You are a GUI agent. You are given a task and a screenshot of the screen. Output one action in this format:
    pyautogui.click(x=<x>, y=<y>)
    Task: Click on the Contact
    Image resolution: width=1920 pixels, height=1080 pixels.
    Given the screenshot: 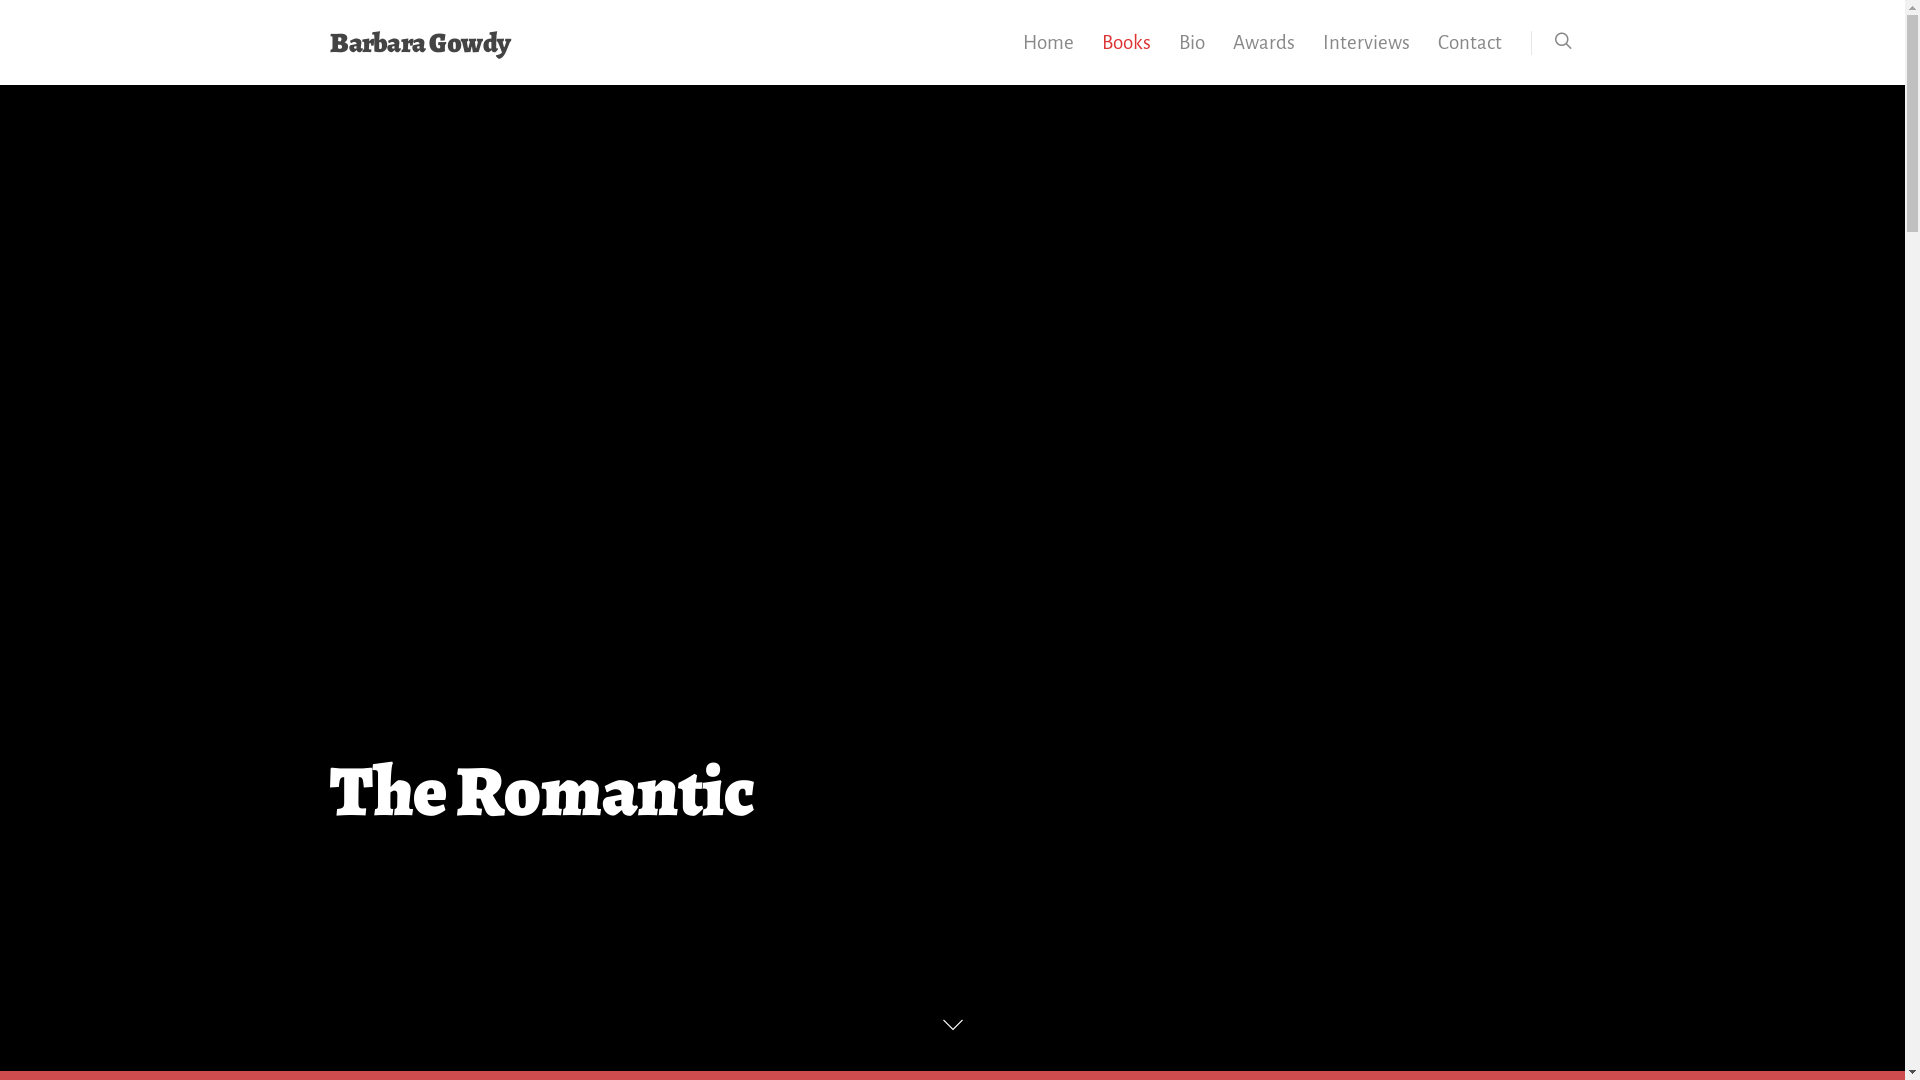 What is the action you would take?
    pyautogui.click(x=1470, y=56)
    